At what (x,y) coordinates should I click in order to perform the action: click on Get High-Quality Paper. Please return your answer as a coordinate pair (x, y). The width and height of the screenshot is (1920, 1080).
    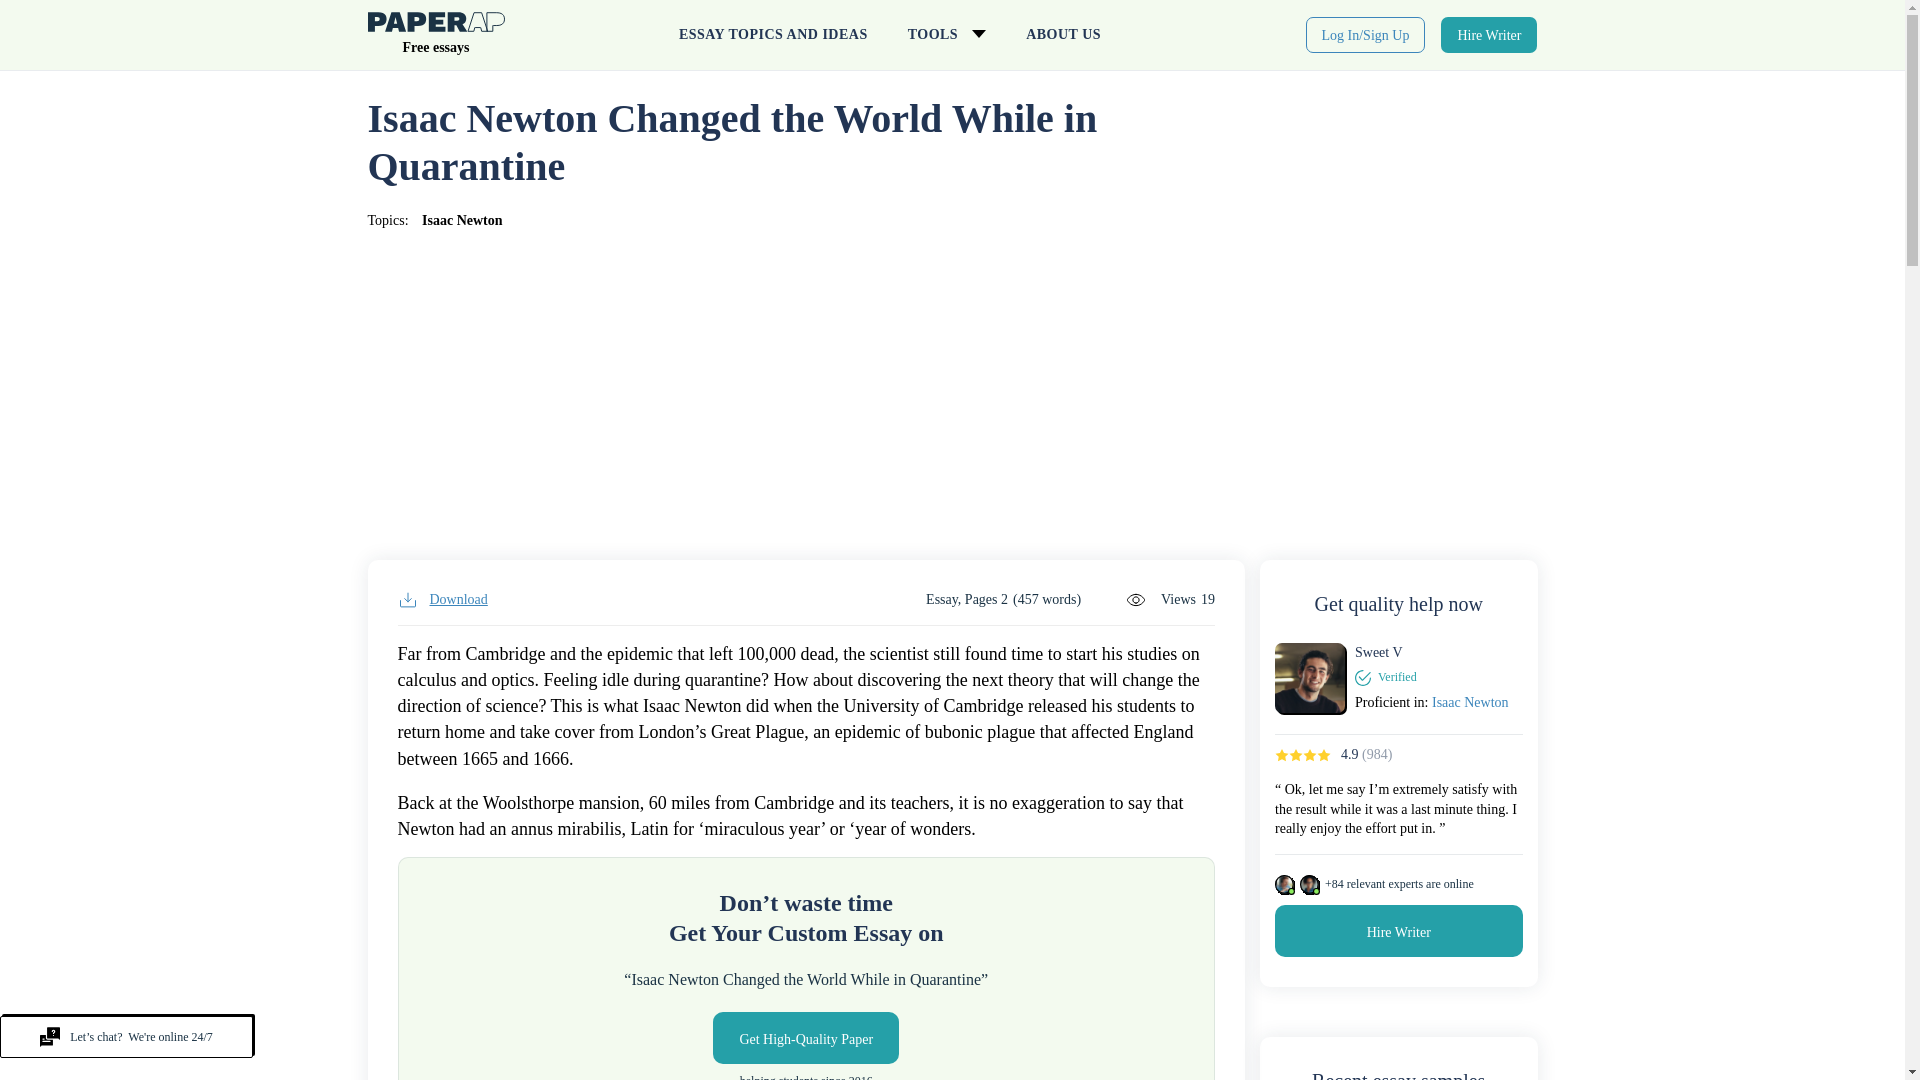
    Looking at the image, I should click on (805, 1037).